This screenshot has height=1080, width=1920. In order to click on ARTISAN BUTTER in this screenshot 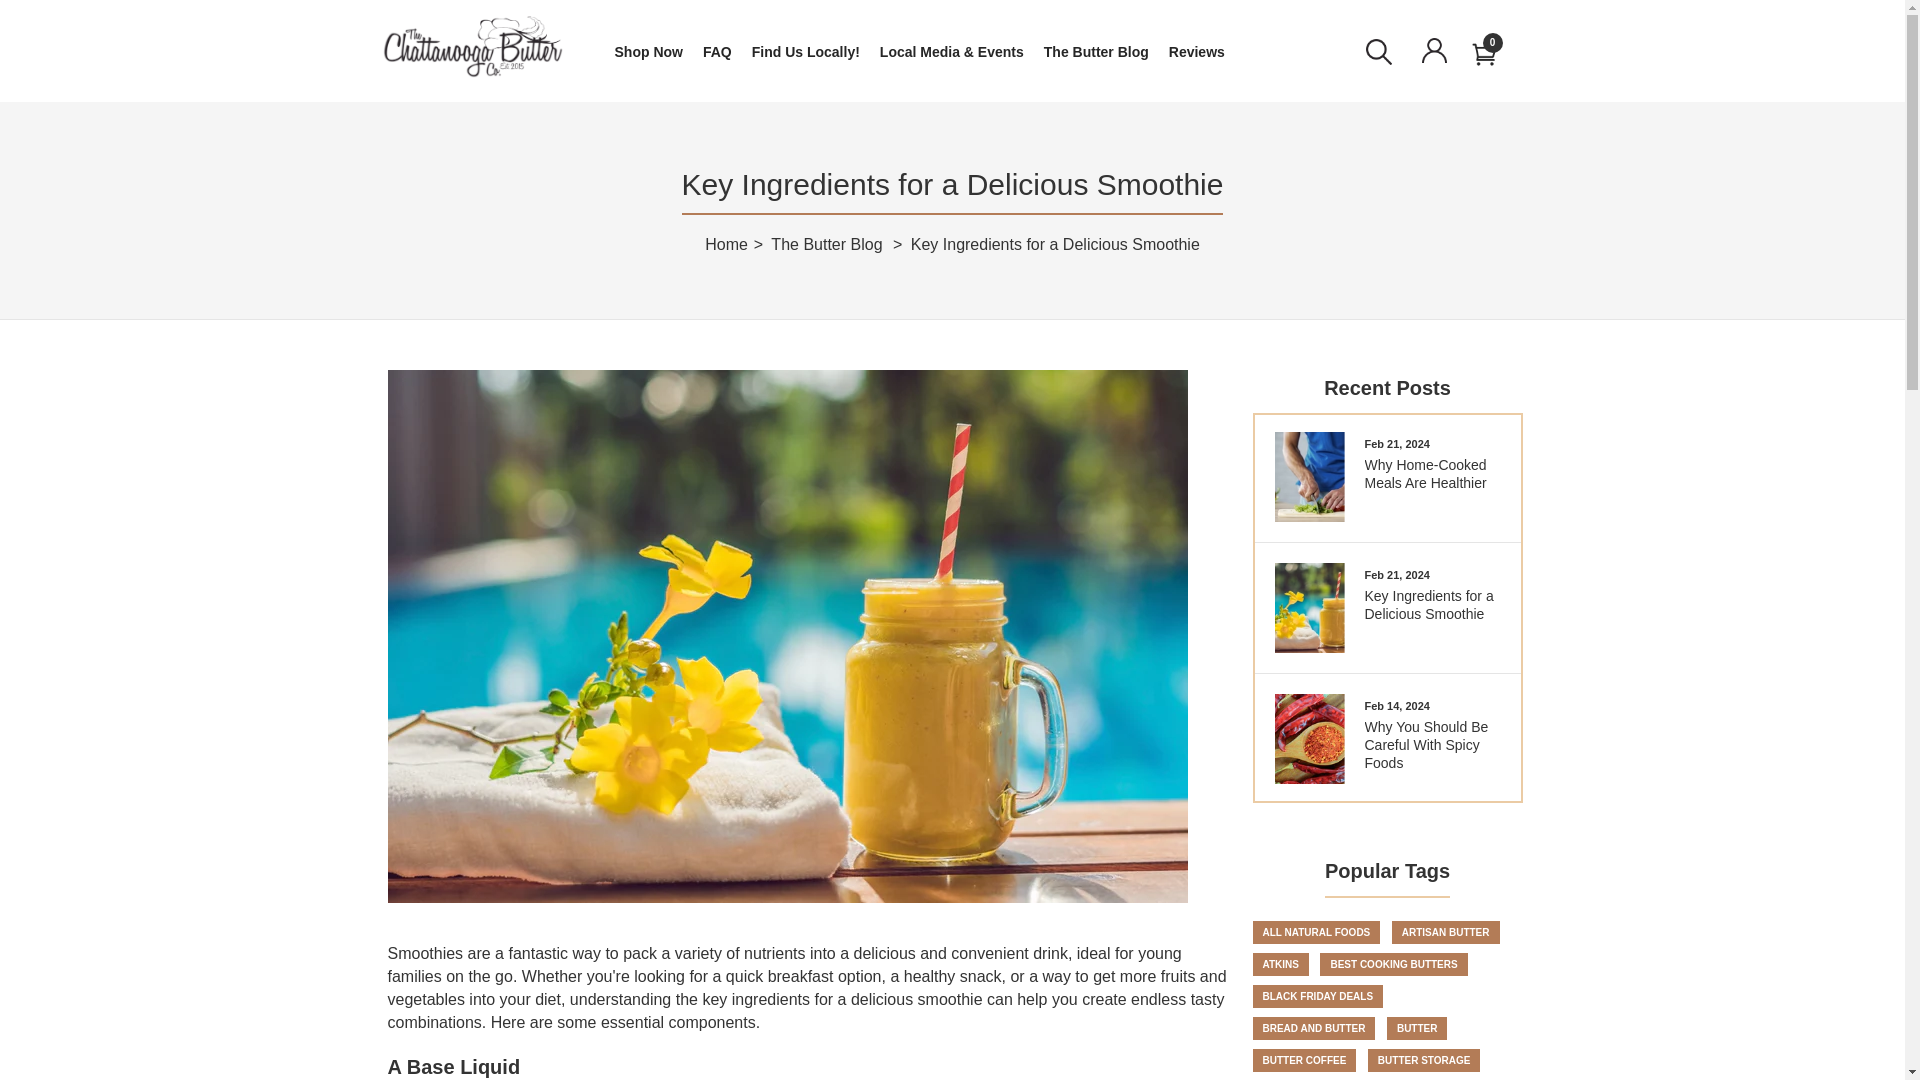, I will do `click(1424, 1060)`.